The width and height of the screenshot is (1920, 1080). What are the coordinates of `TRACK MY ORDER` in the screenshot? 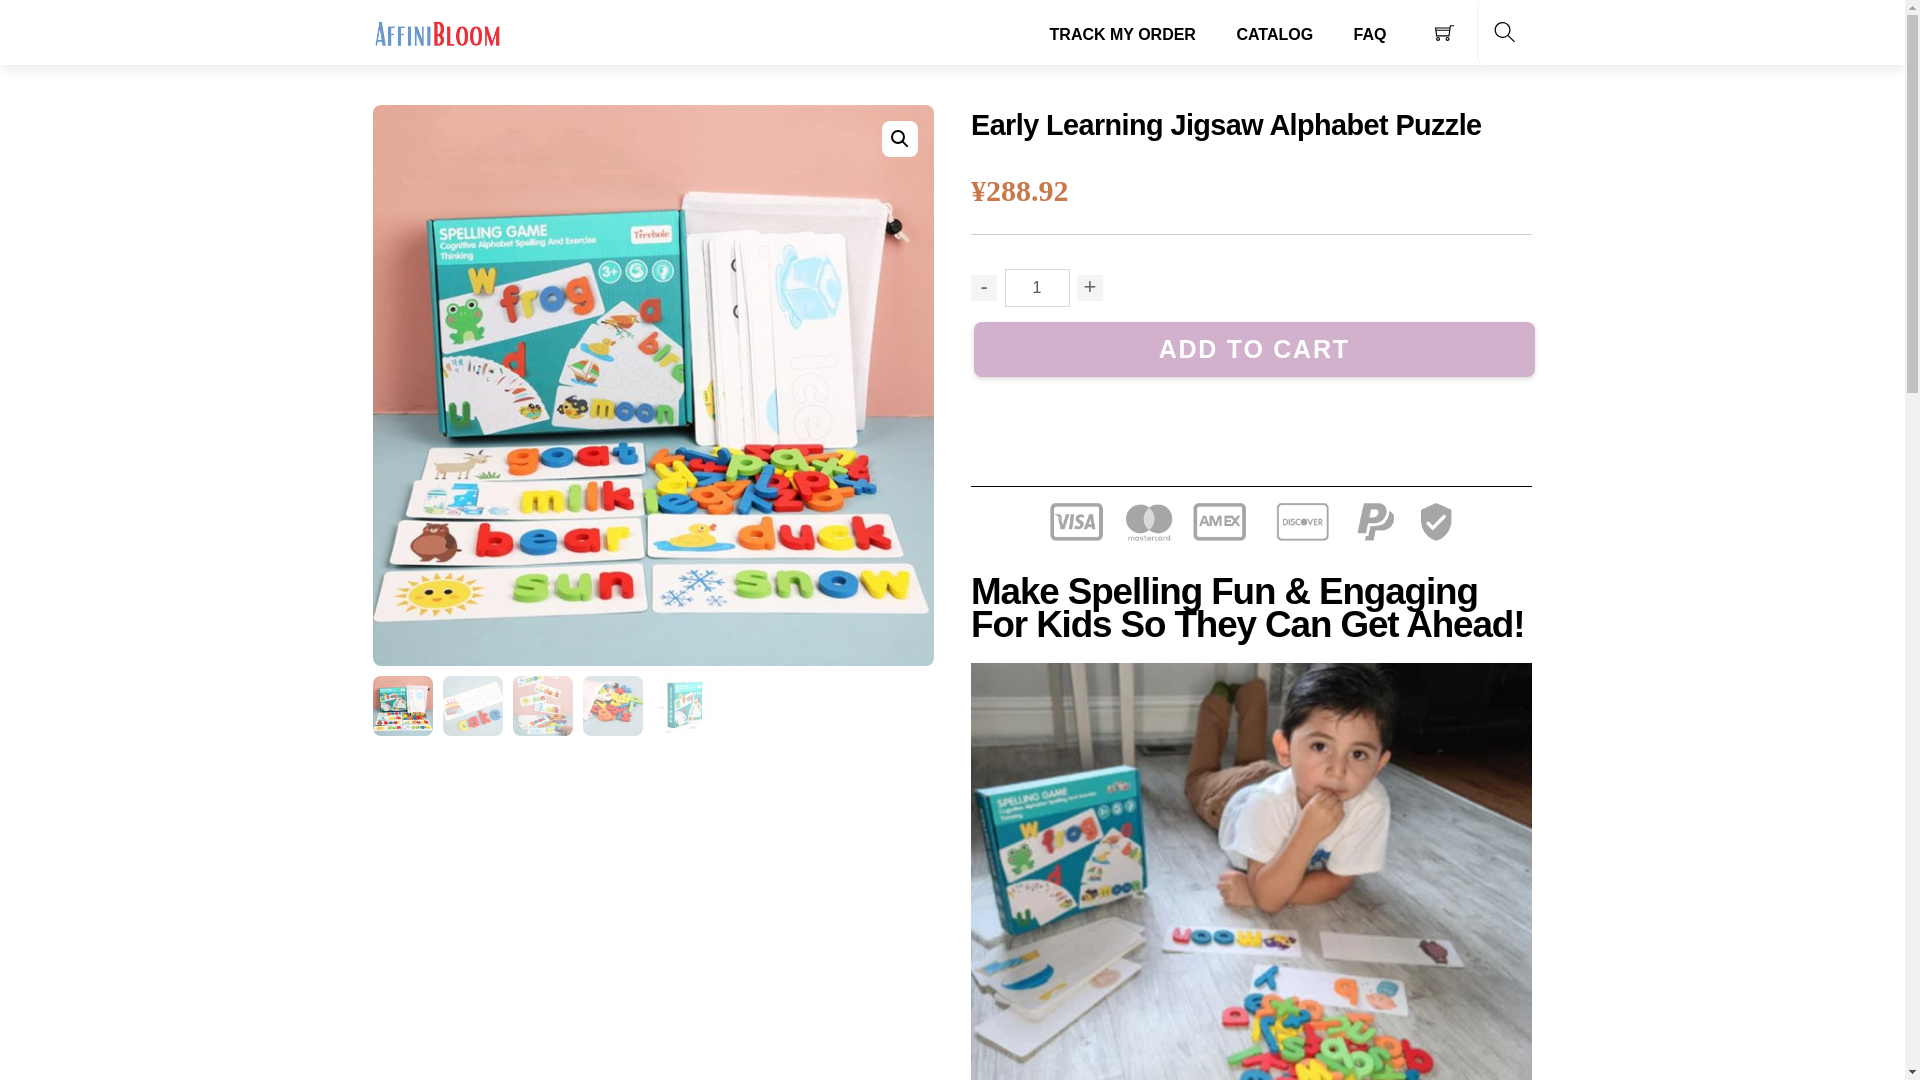 It's located at (1123, 34).